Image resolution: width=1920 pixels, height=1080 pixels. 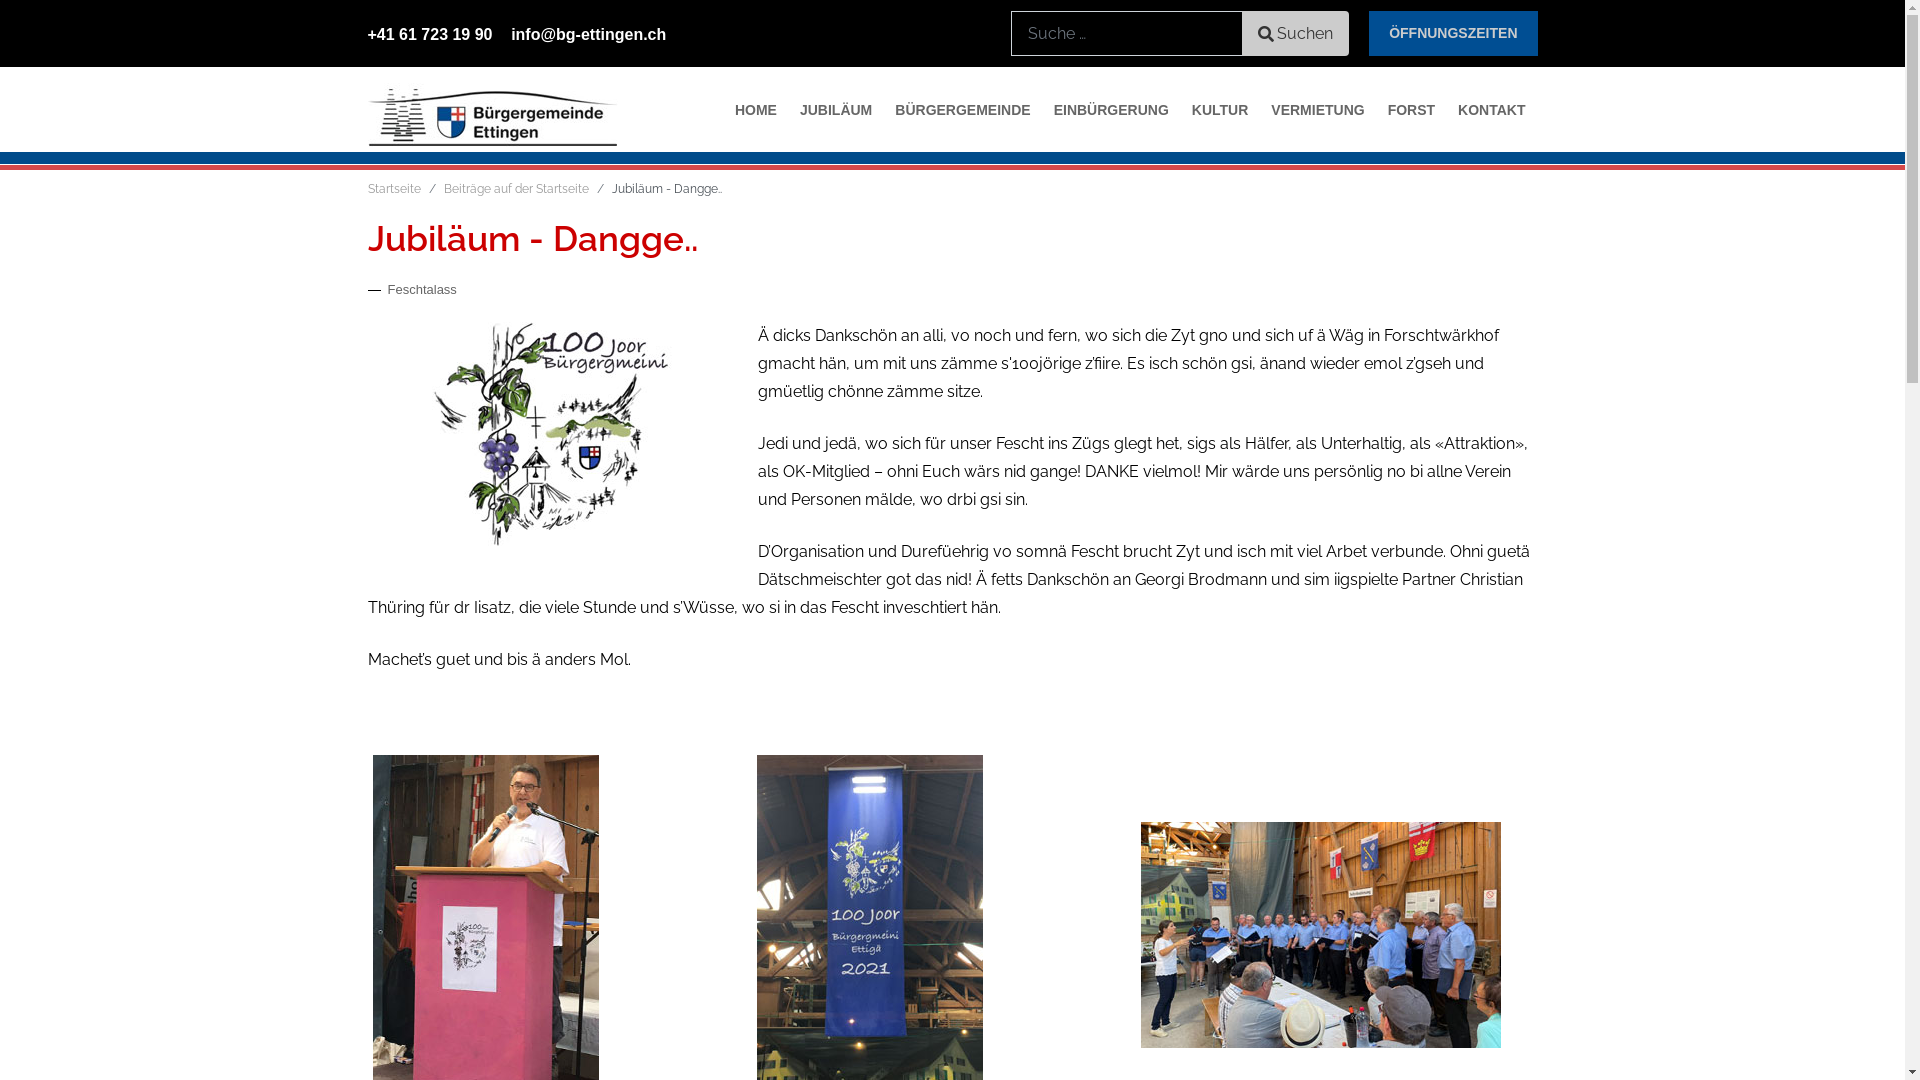 I want to click on KULTUR, so click(x=1220, y=110).